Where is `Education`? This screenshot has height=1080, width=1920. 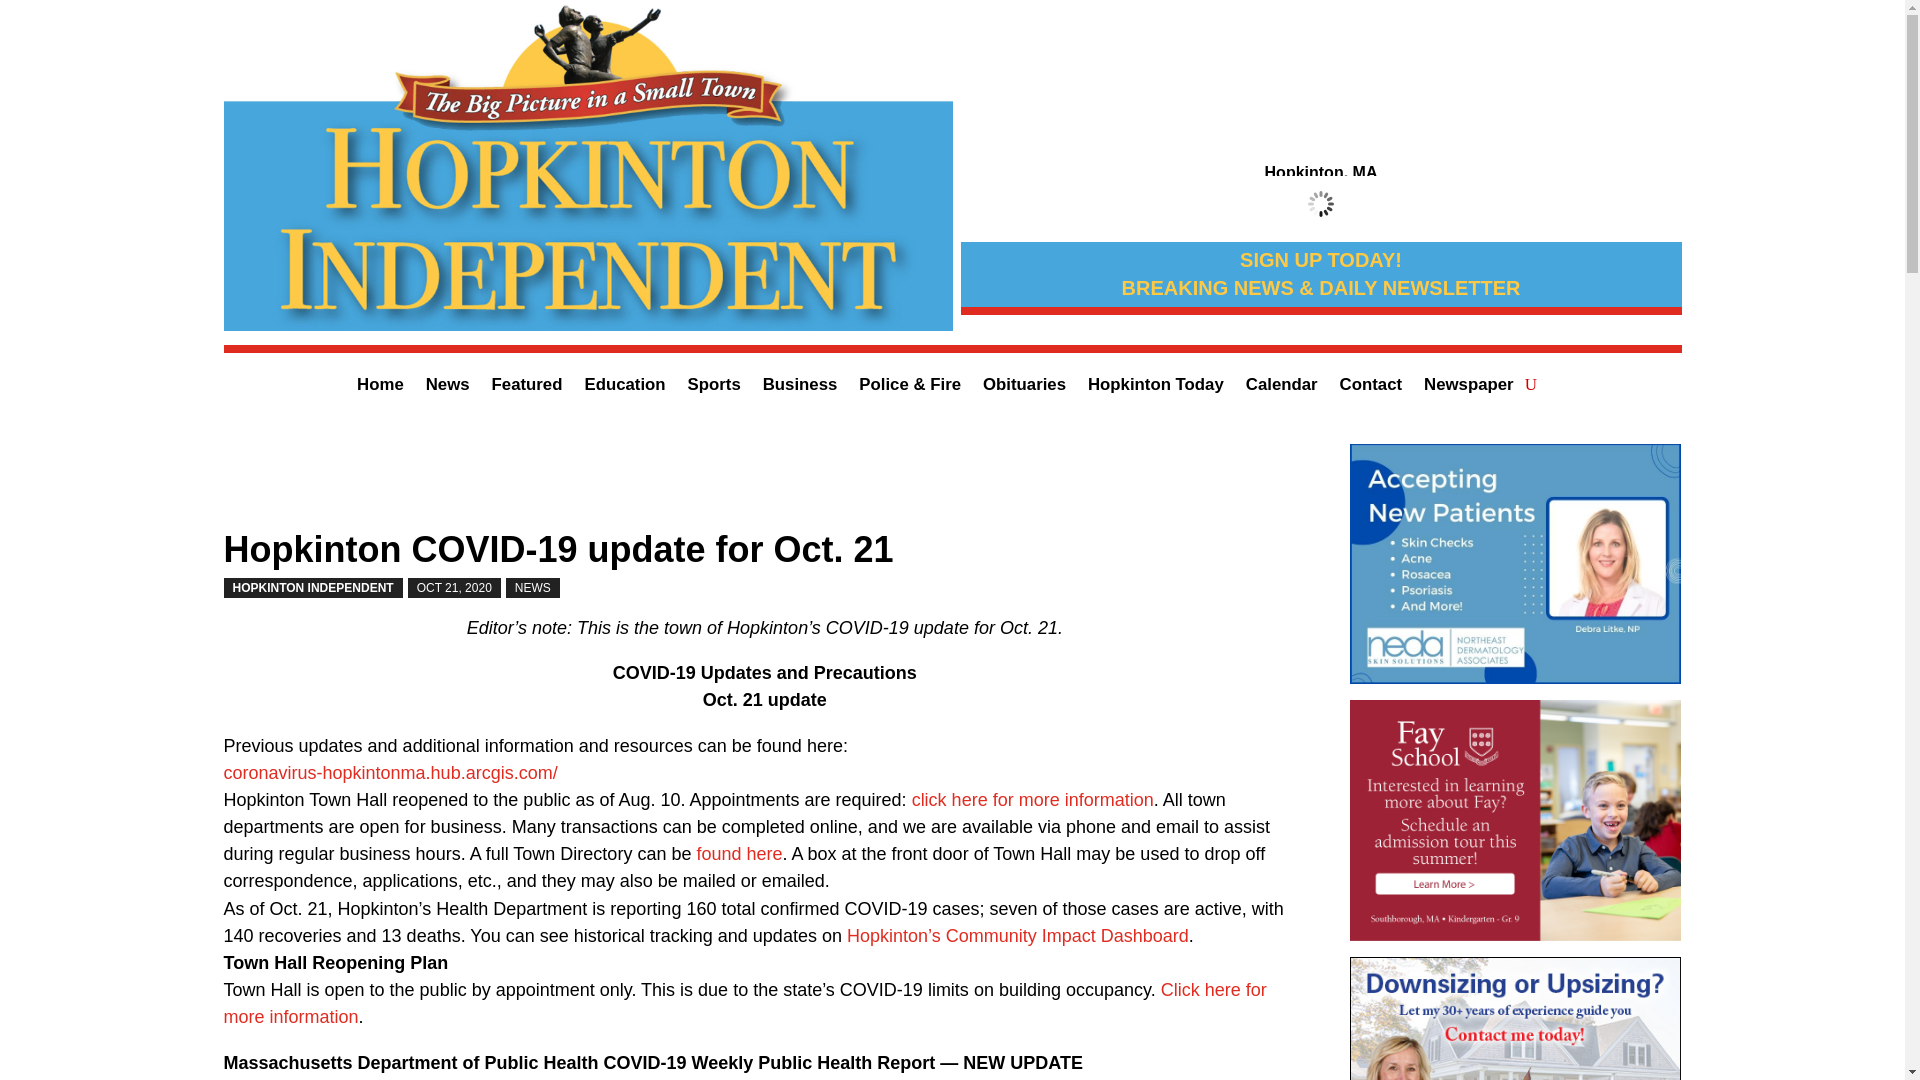 Education is located at coordinates (624, 388).